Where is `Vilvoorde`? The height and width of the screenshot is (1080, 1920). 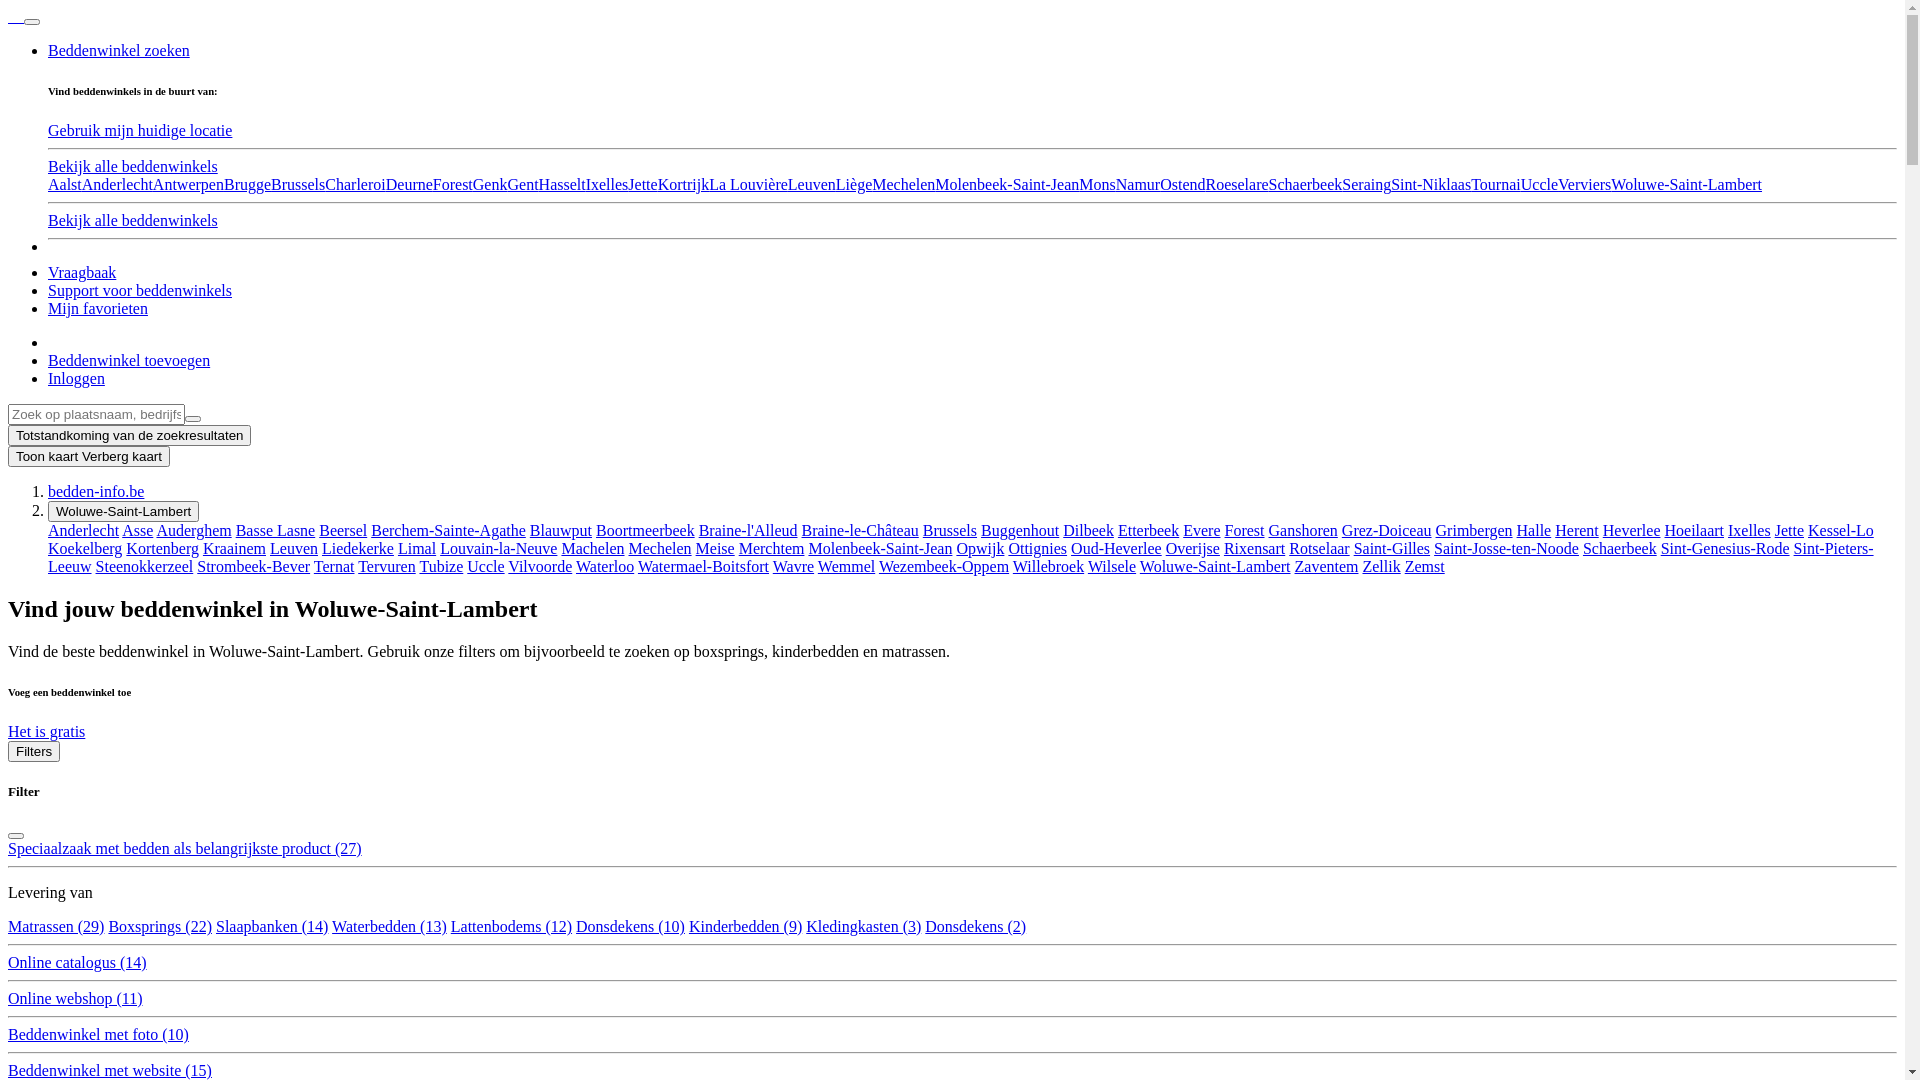 Vilvoorde is located at coordinates (540, 566).